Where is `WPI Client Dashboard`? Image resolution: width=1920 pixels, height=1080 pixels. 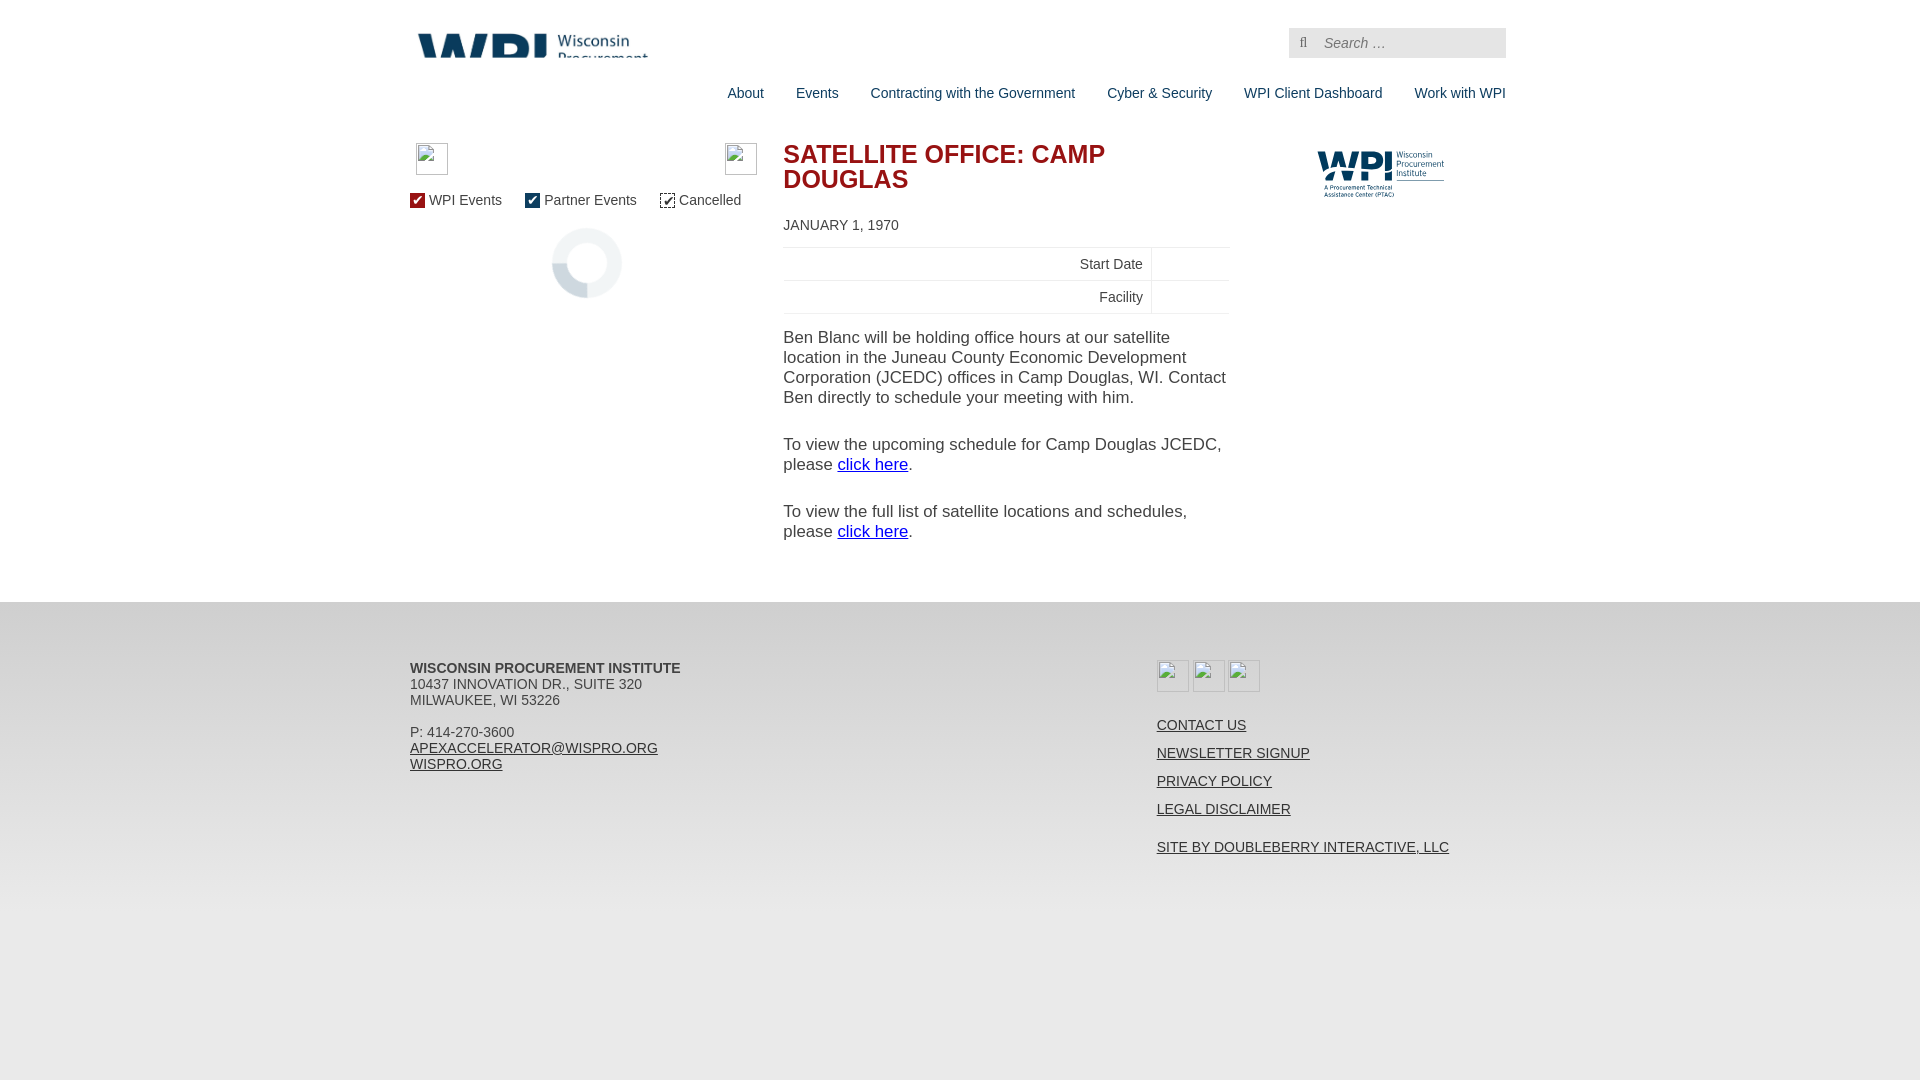 WPI Client Dashboard is located at coordinates (1314, 93).